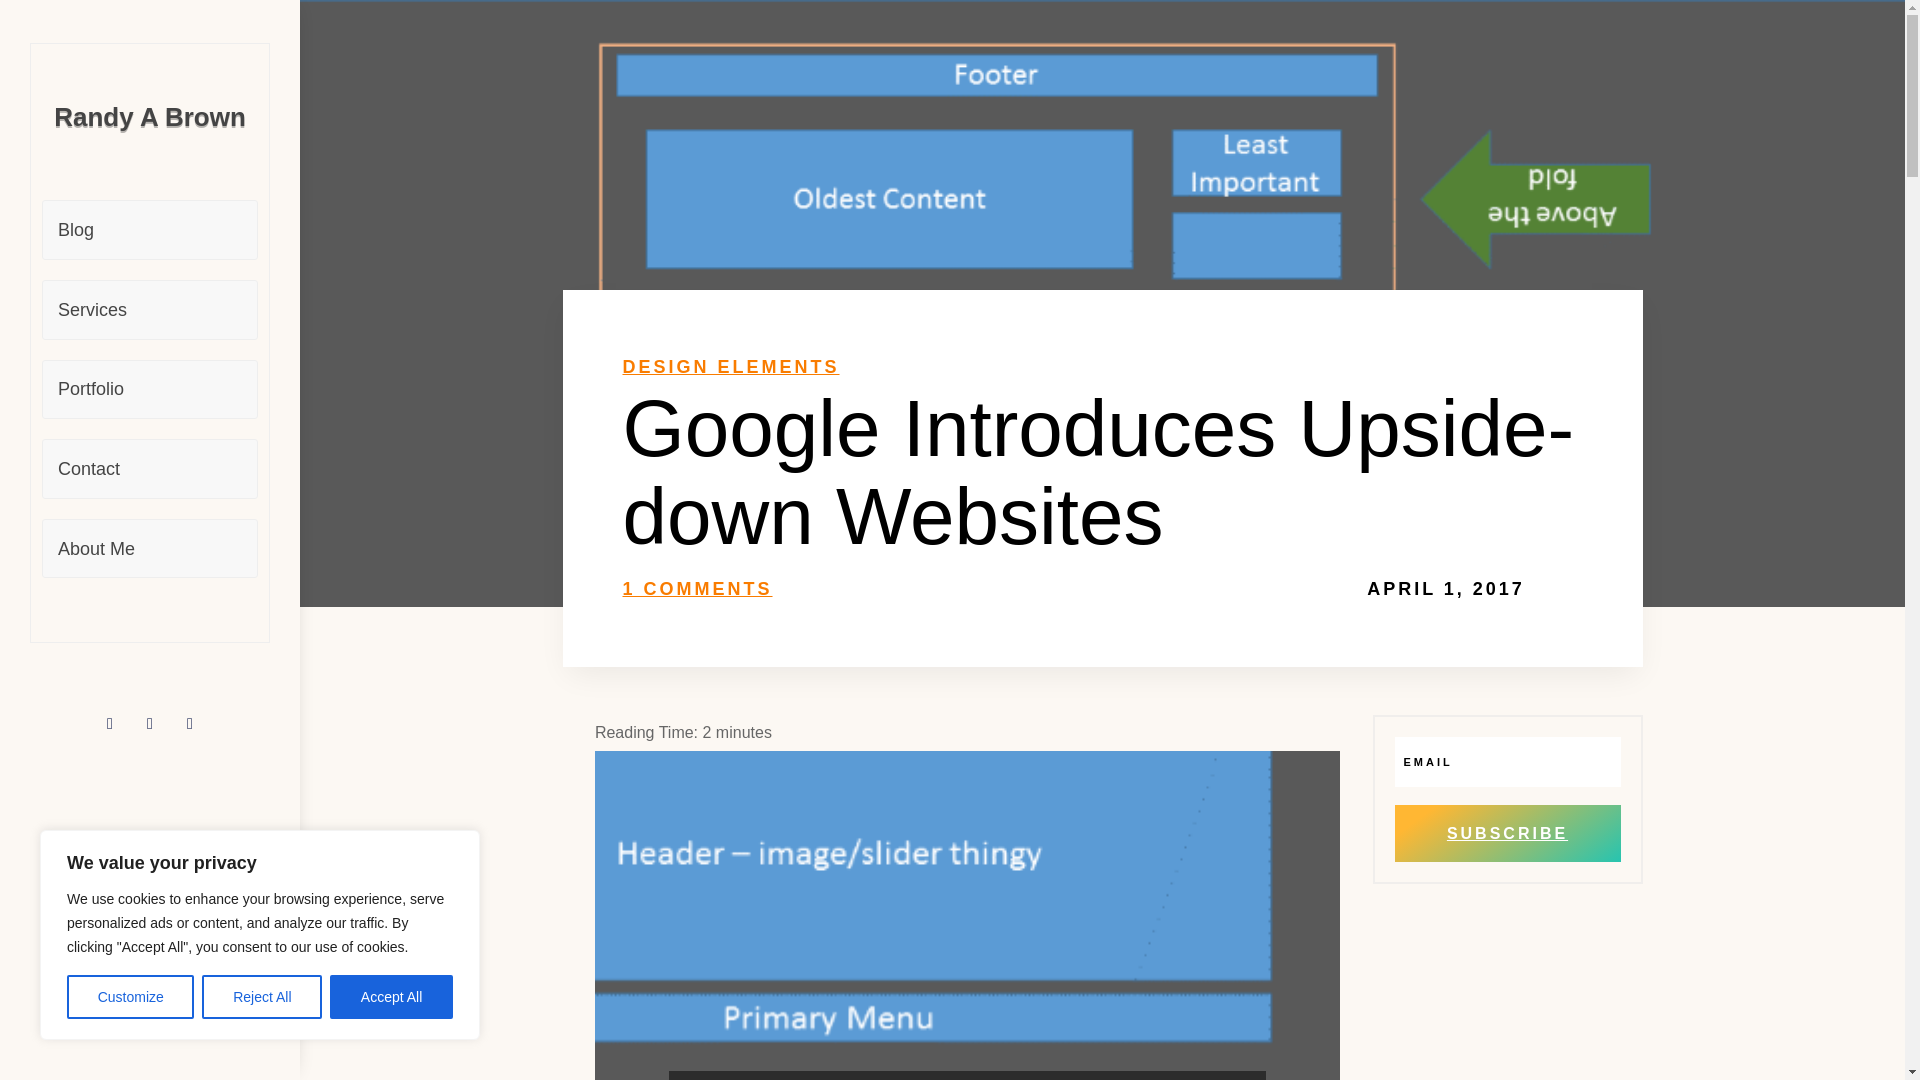 Image resolution: width=1920 pixels, height=1080 pixels. What do you see at coordinates (150, 468) in the screenshot?
I see `Contact` at bounding box center [150, 468].